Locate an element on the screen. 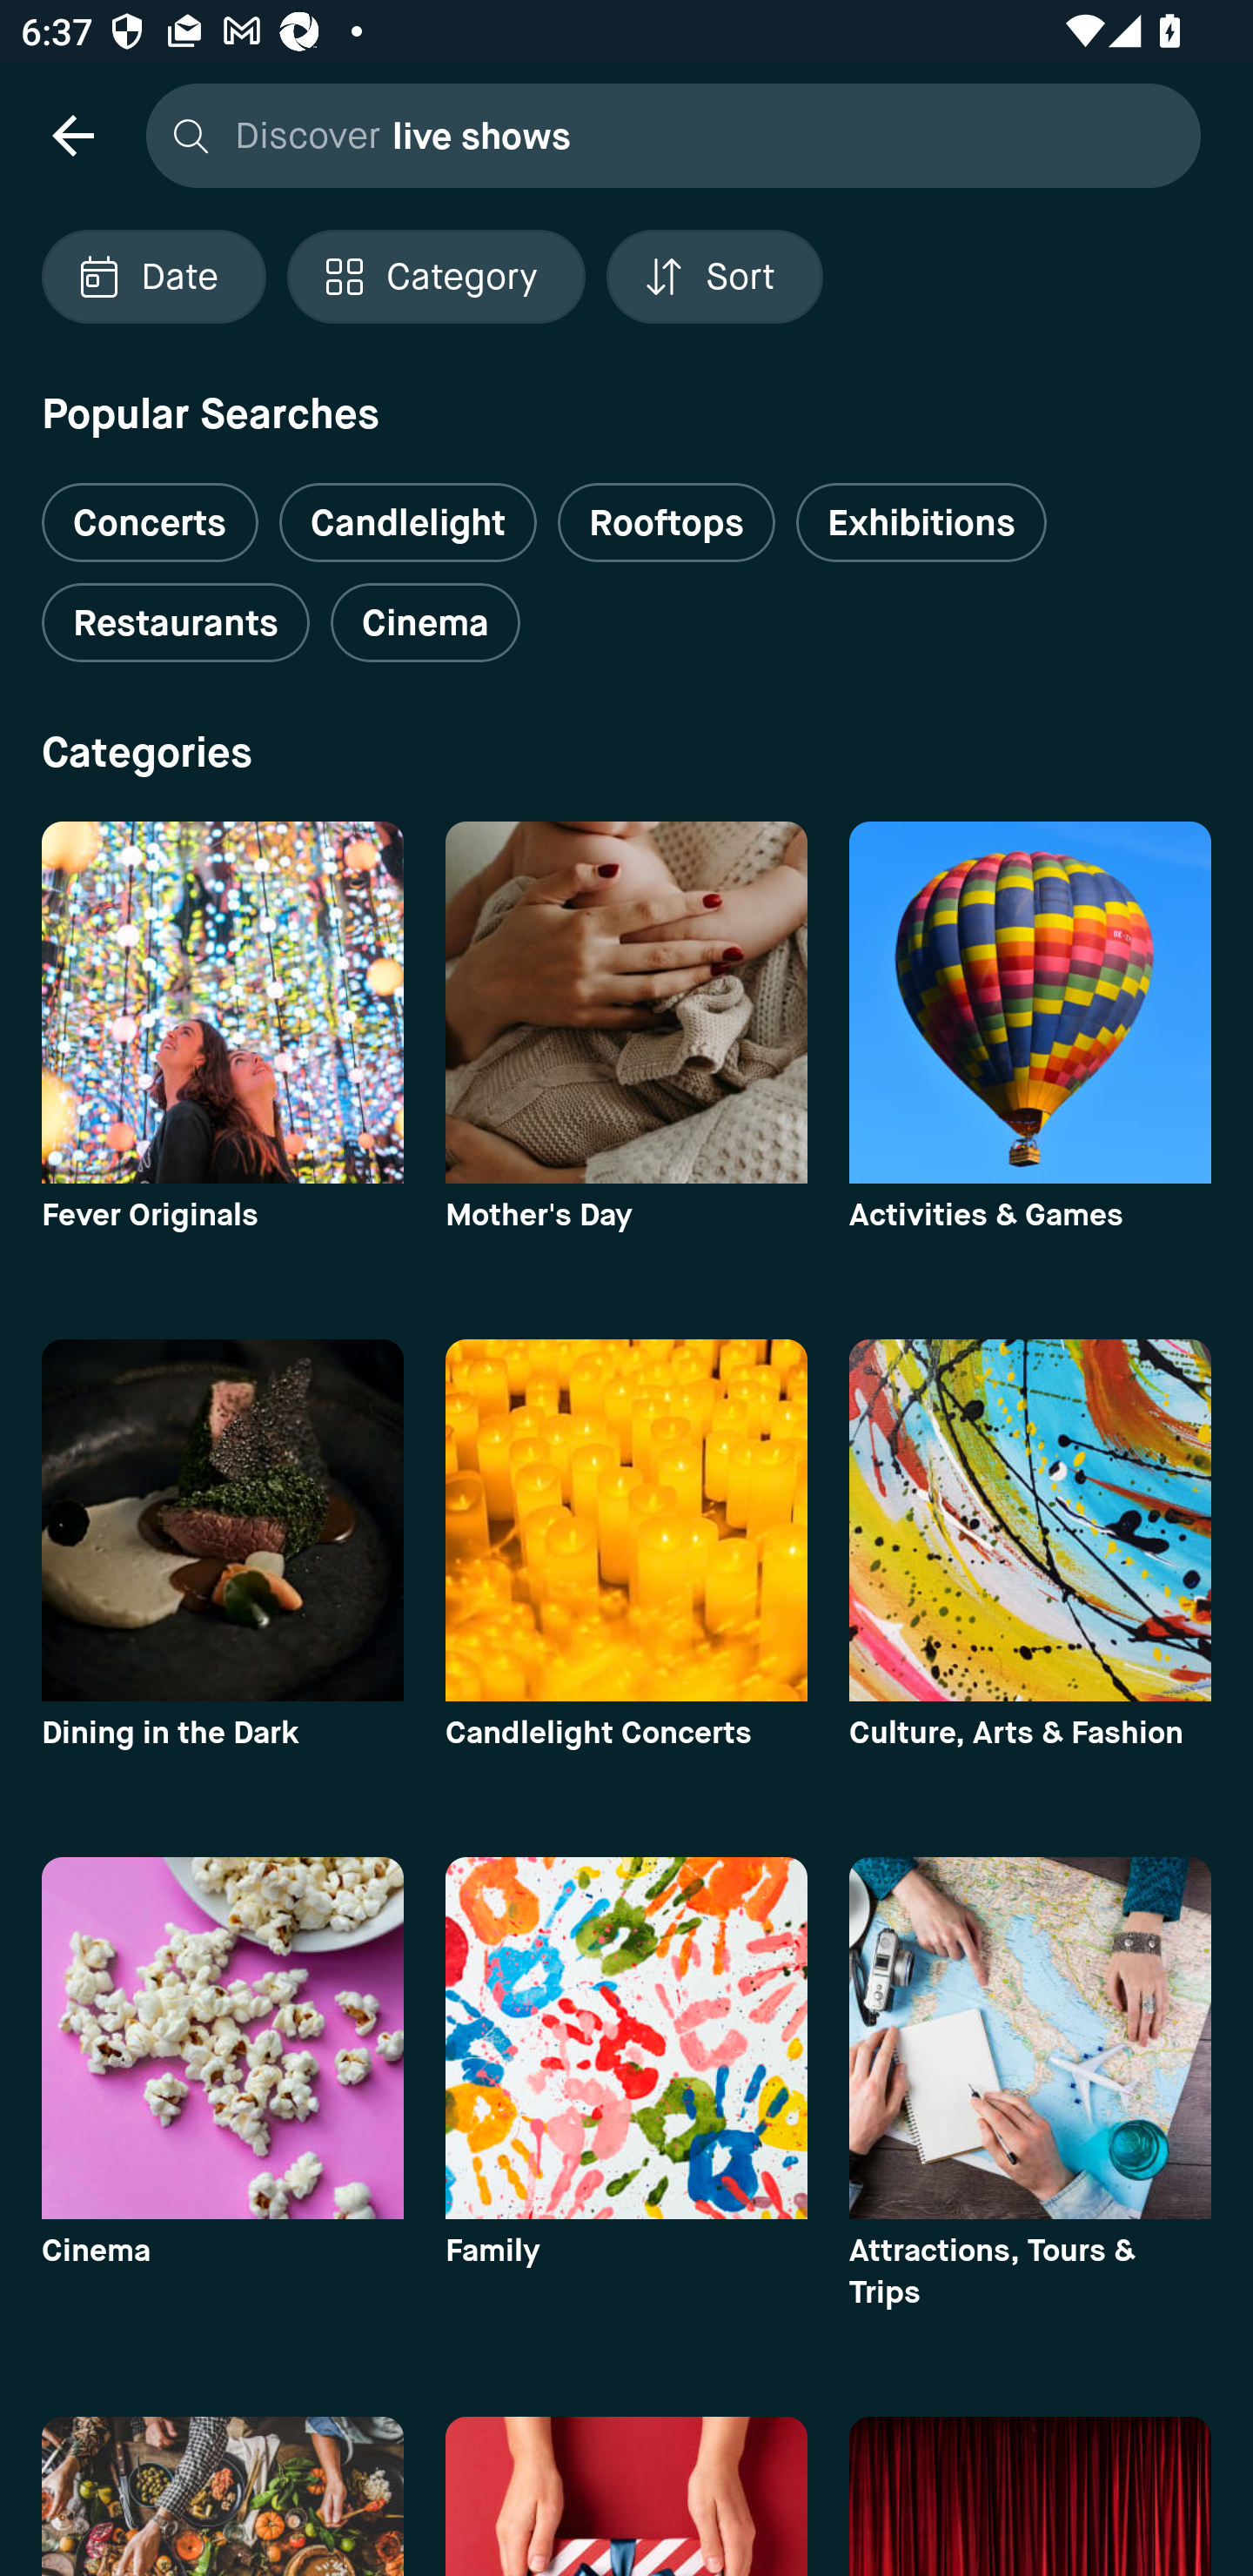  Restaurants is located at coordinates (175, 623).